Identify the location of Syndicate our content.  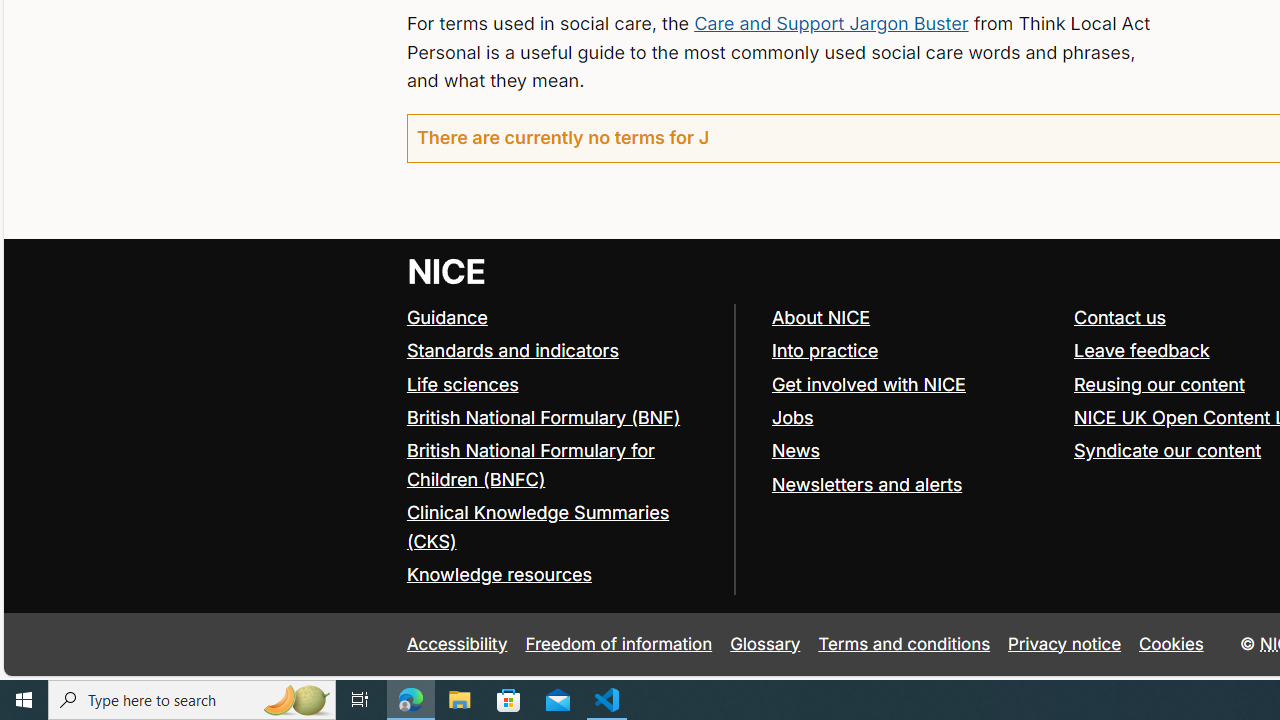
(1168, 450).